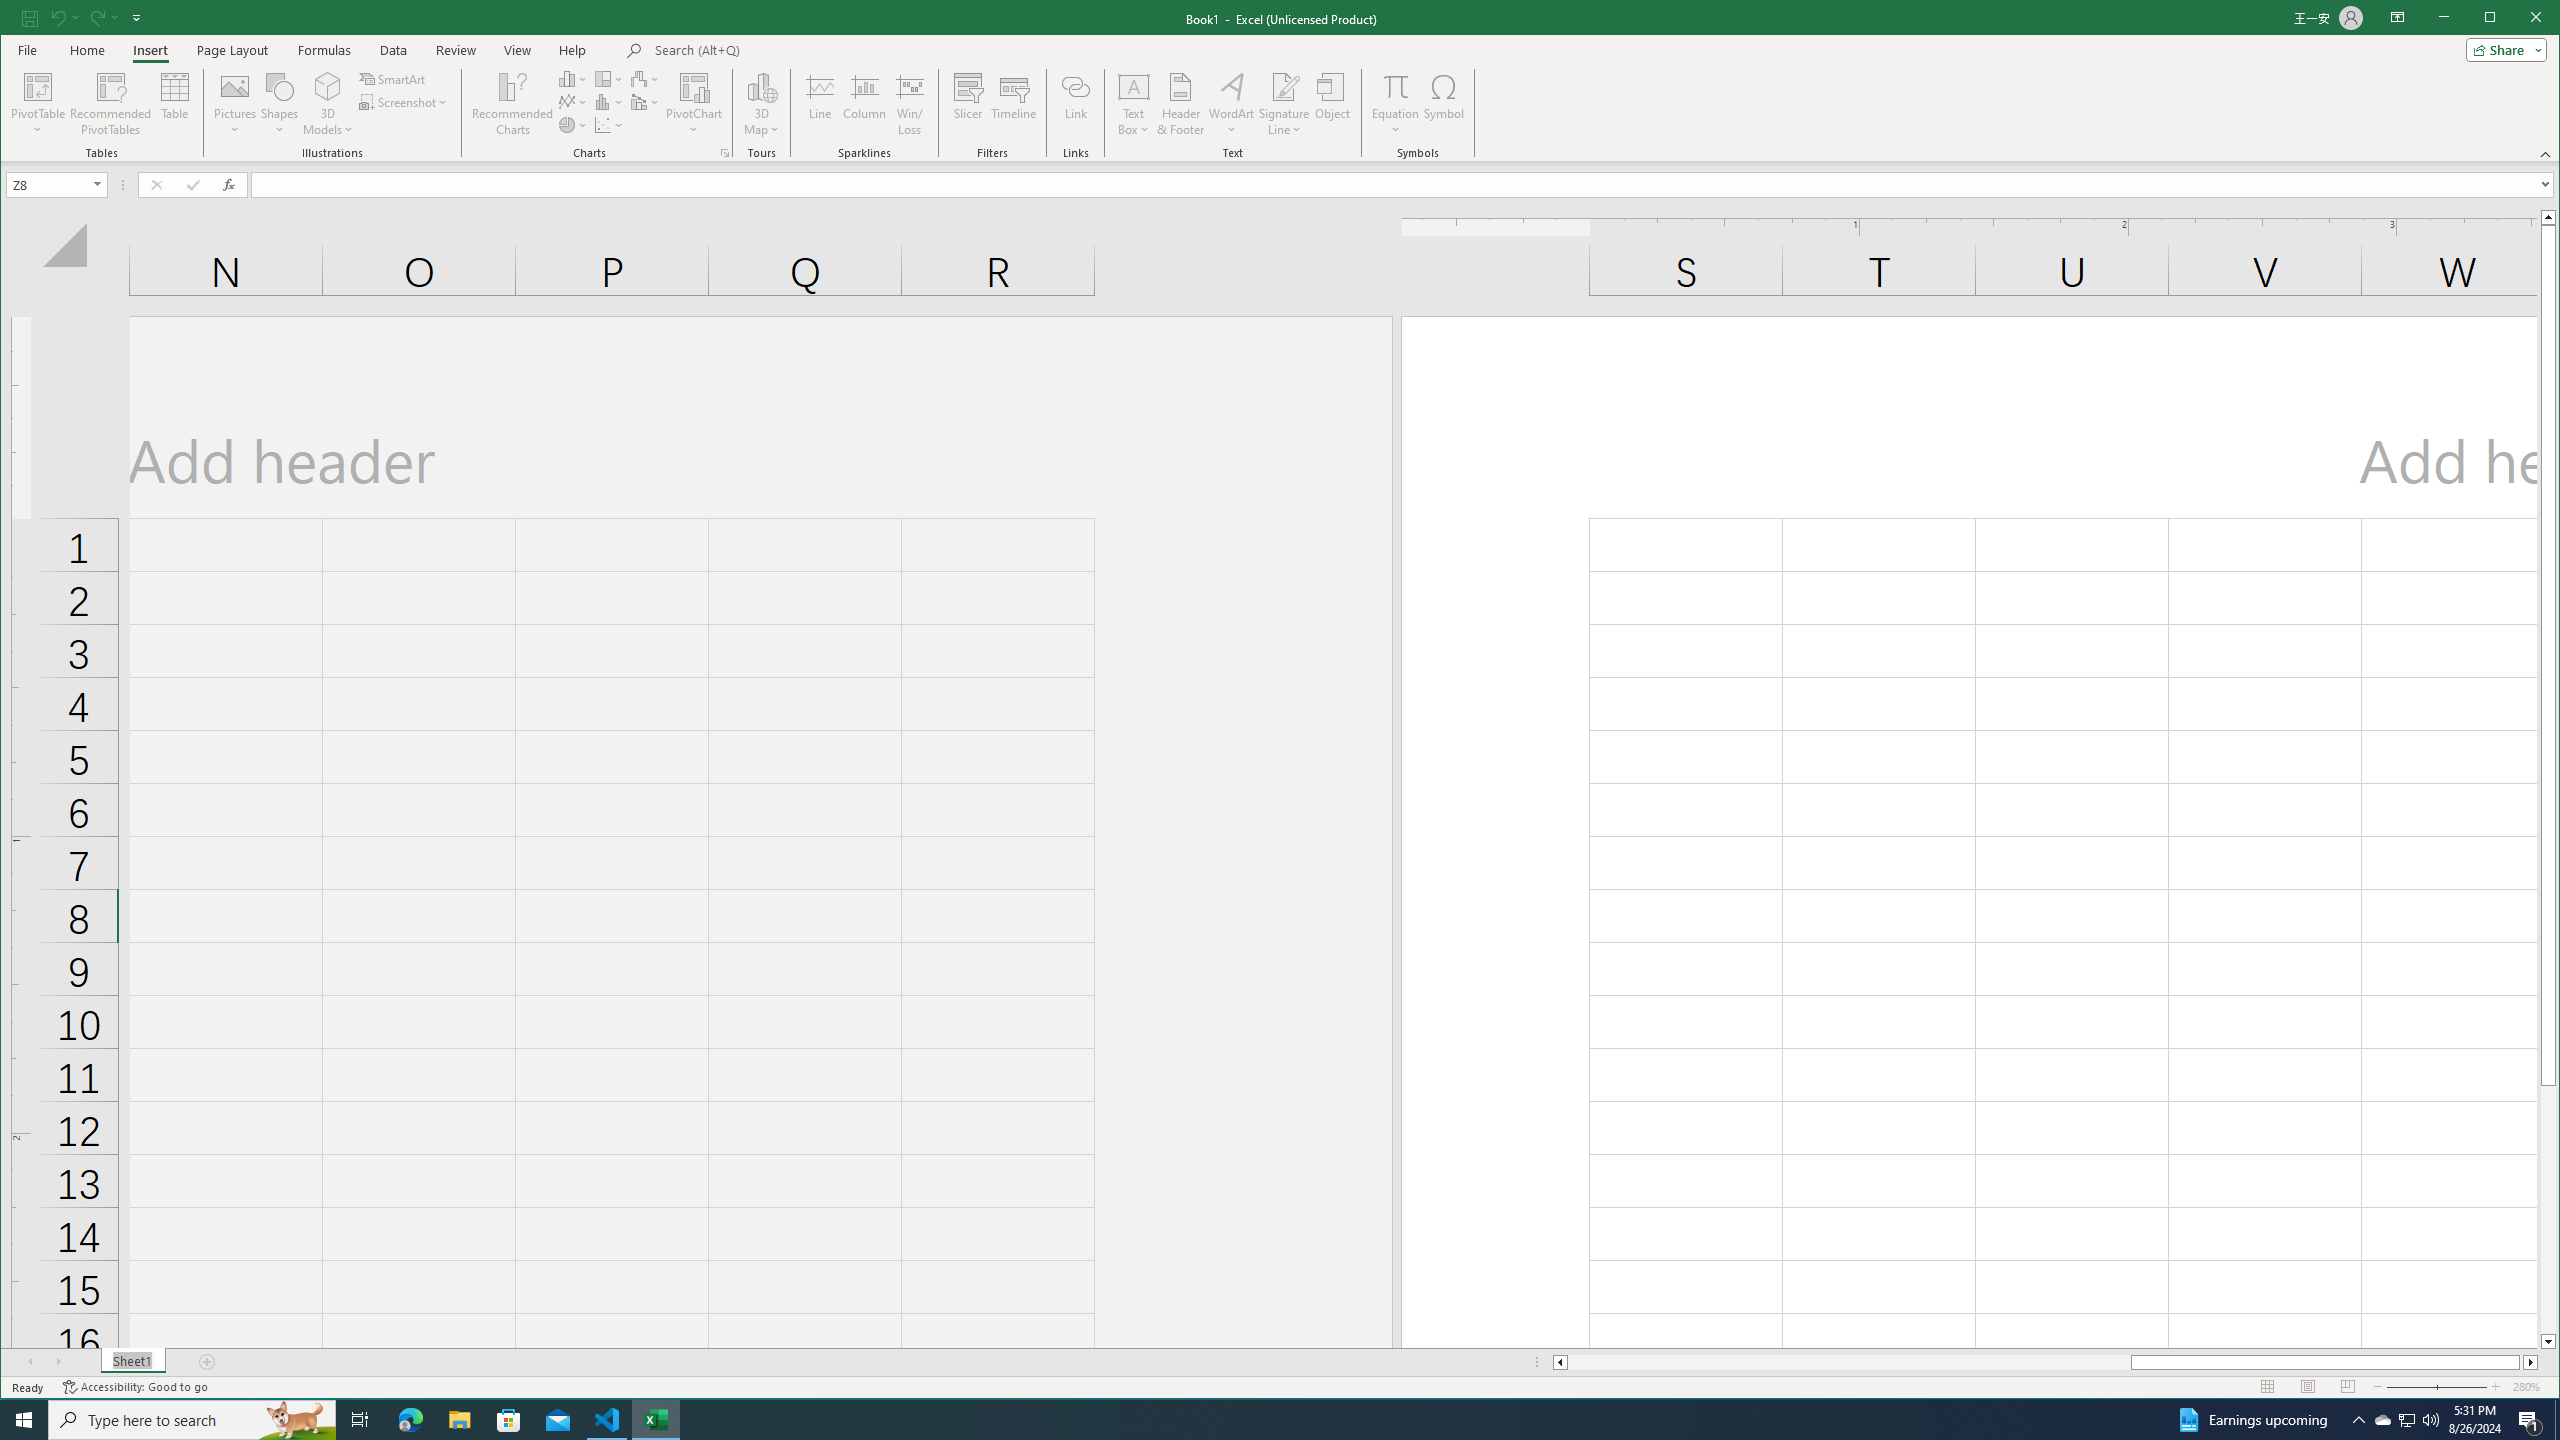  What do you see at coordinates (111, 104) in the screenshot?
I see `3D Map` at bounding box center [111, 104].